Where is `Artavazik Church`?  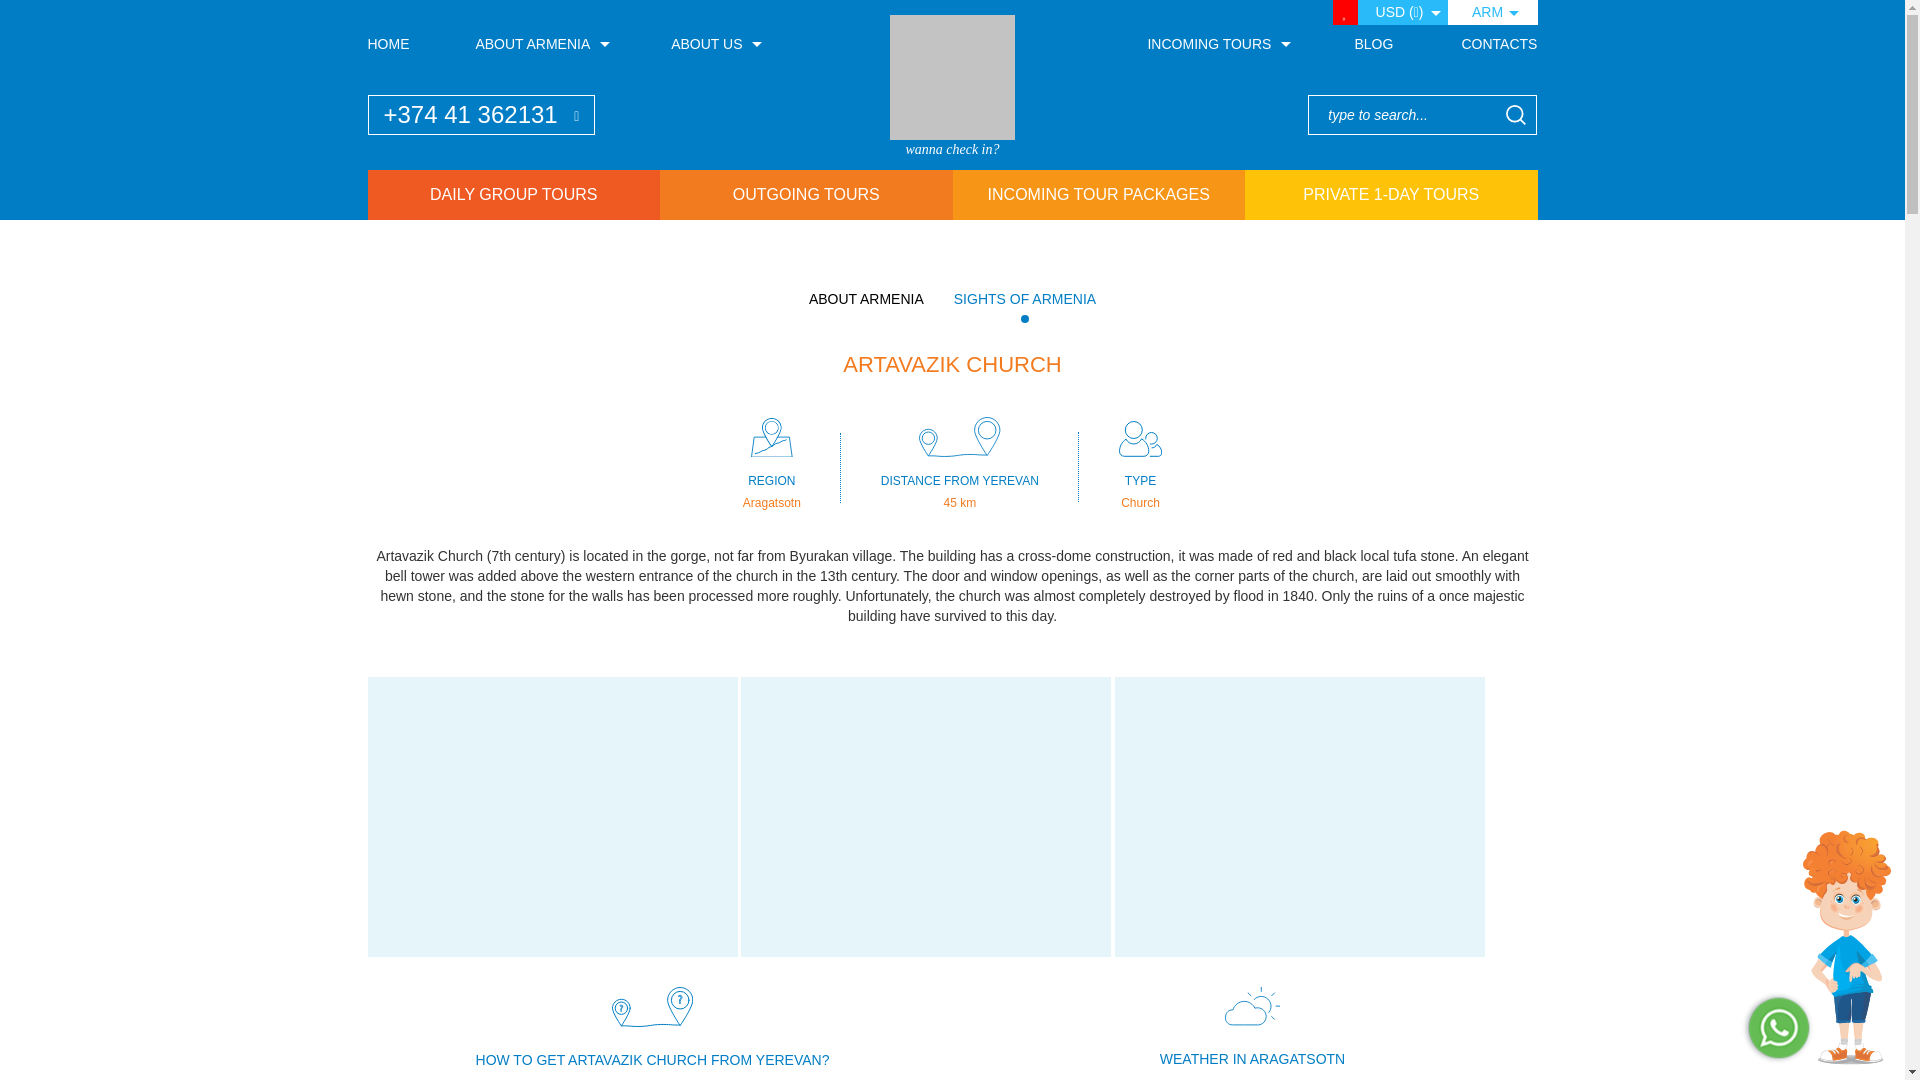
Artavazik Church is located at coordinates (926, 816).